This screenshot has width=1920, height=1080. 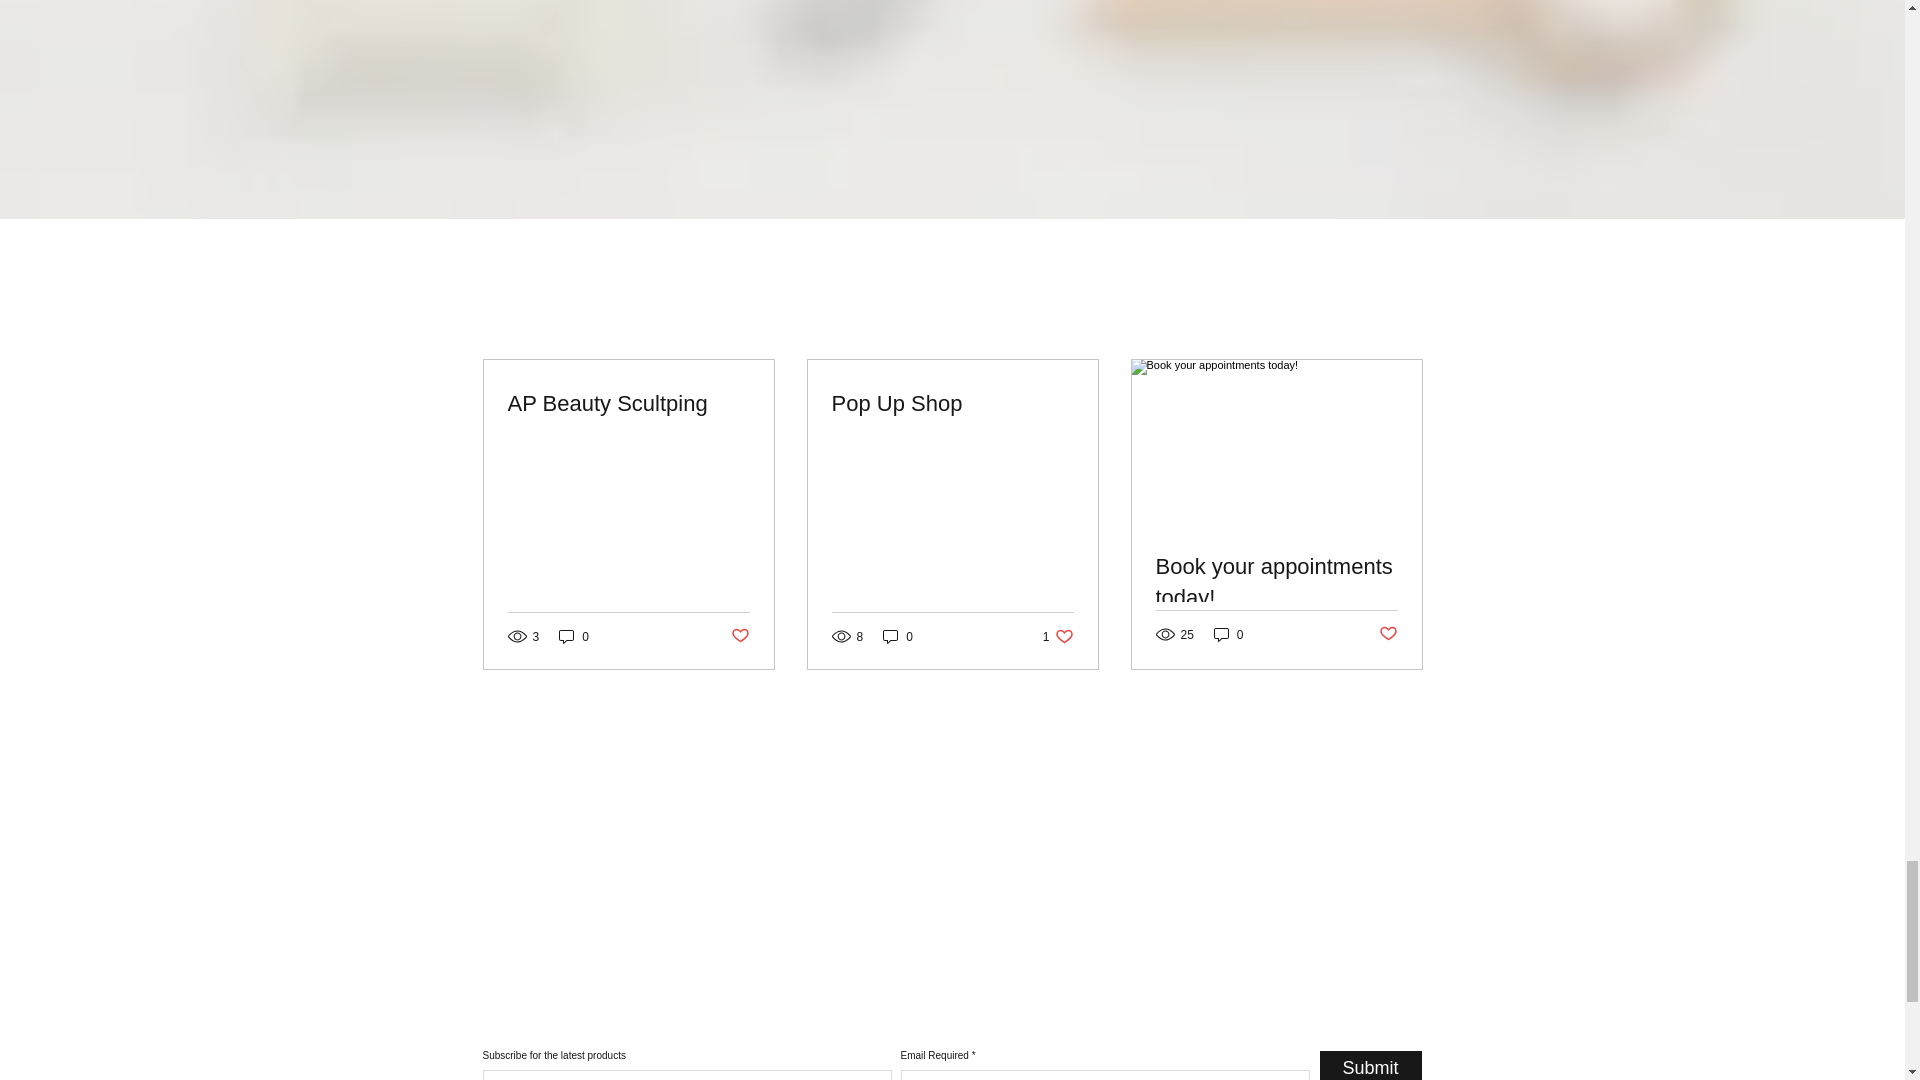 I want to click on 0, so click(x=1228, y=634).